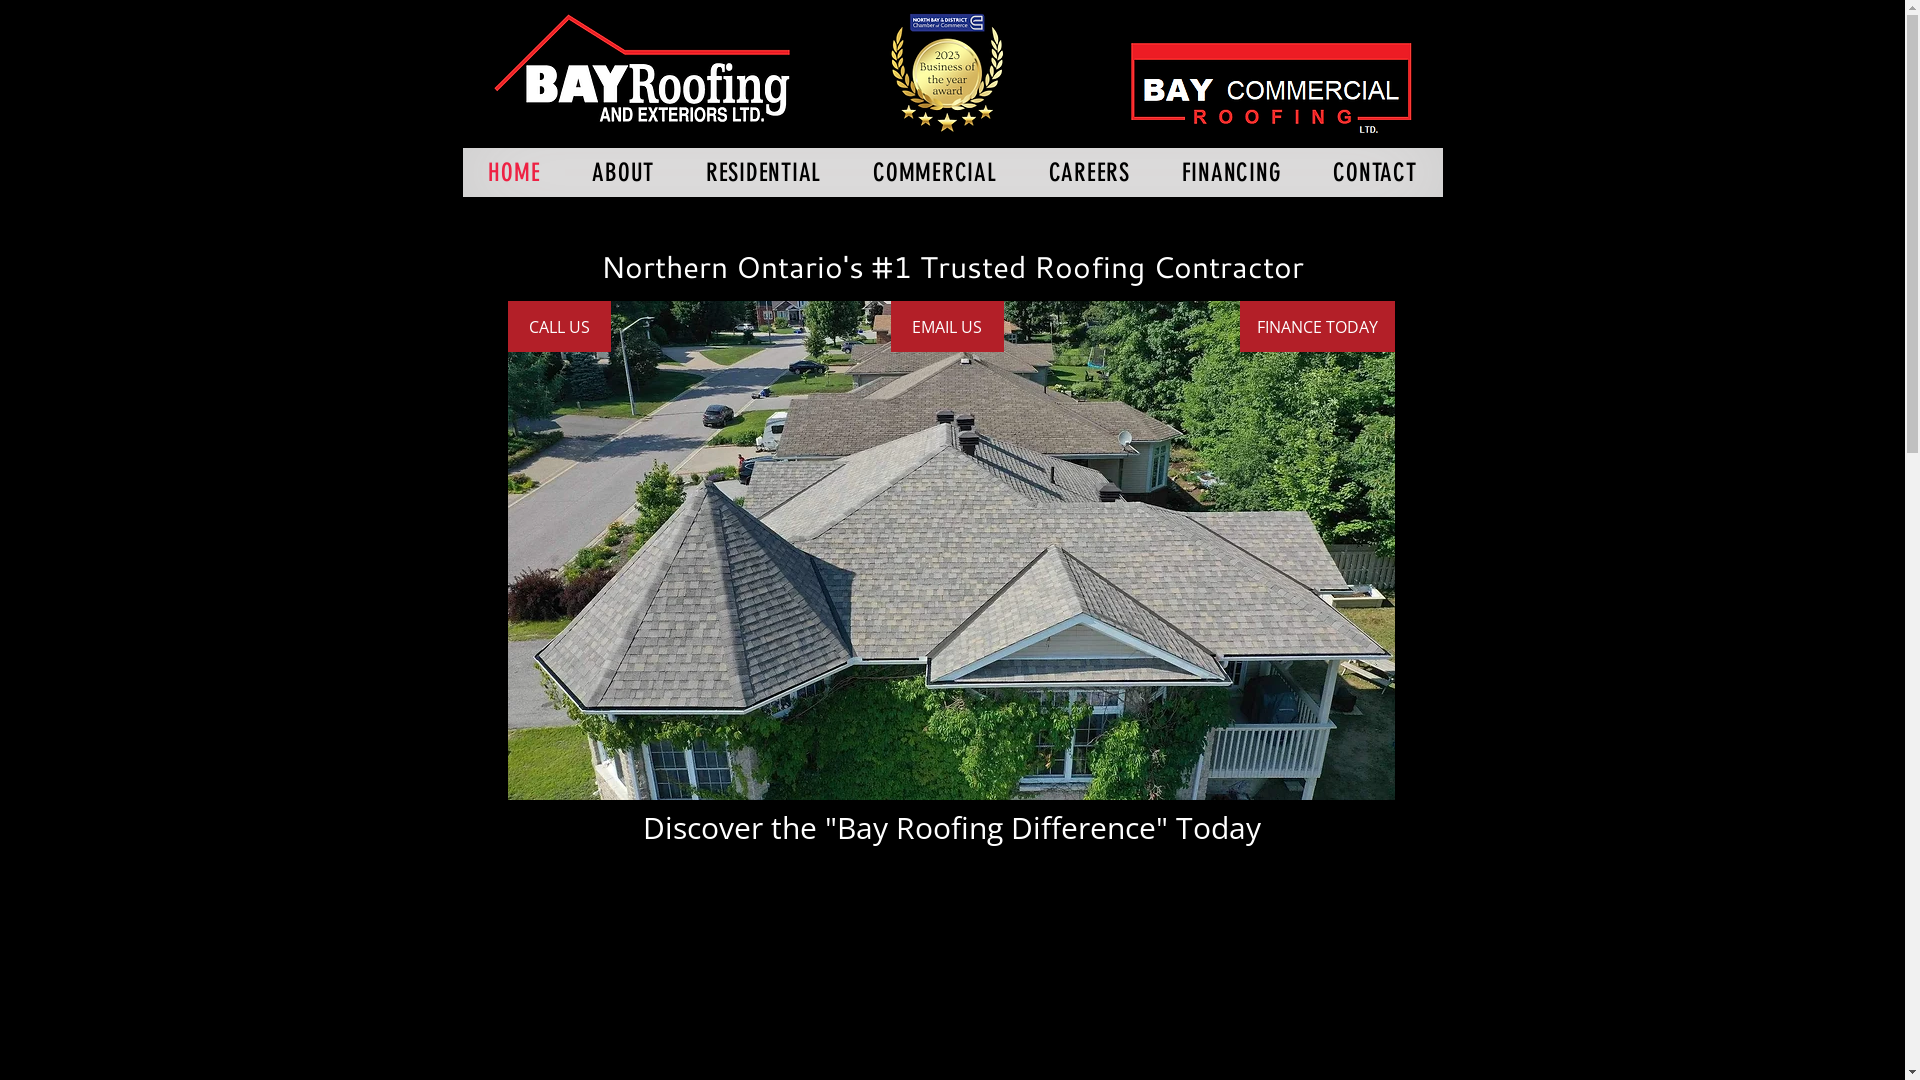 This screenshot has height=1080, width=1920. What do you see at coordinates (1232, 172) in the screenshot?
I see `FINANCING` at bounding box center [1232, 172].